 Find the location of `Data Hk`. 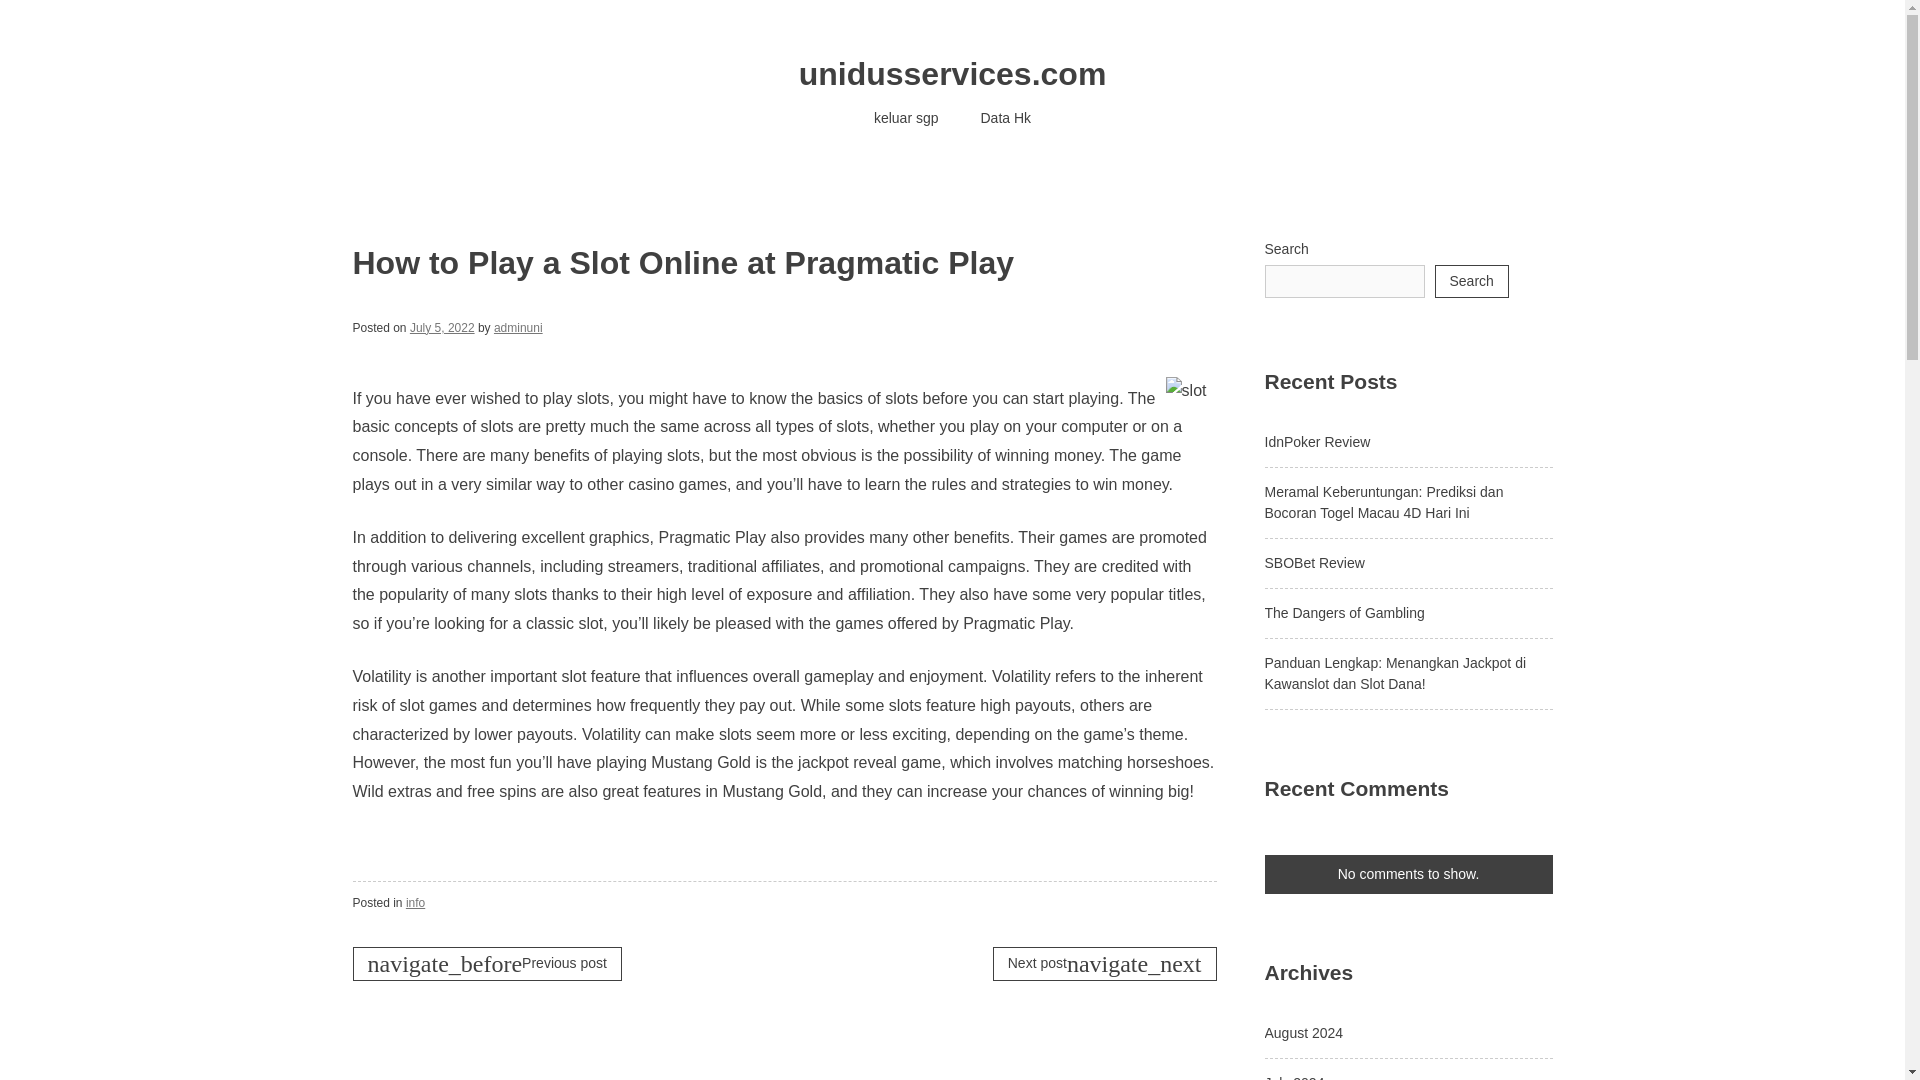

Data Hk is located at coordinates (1006, 118).